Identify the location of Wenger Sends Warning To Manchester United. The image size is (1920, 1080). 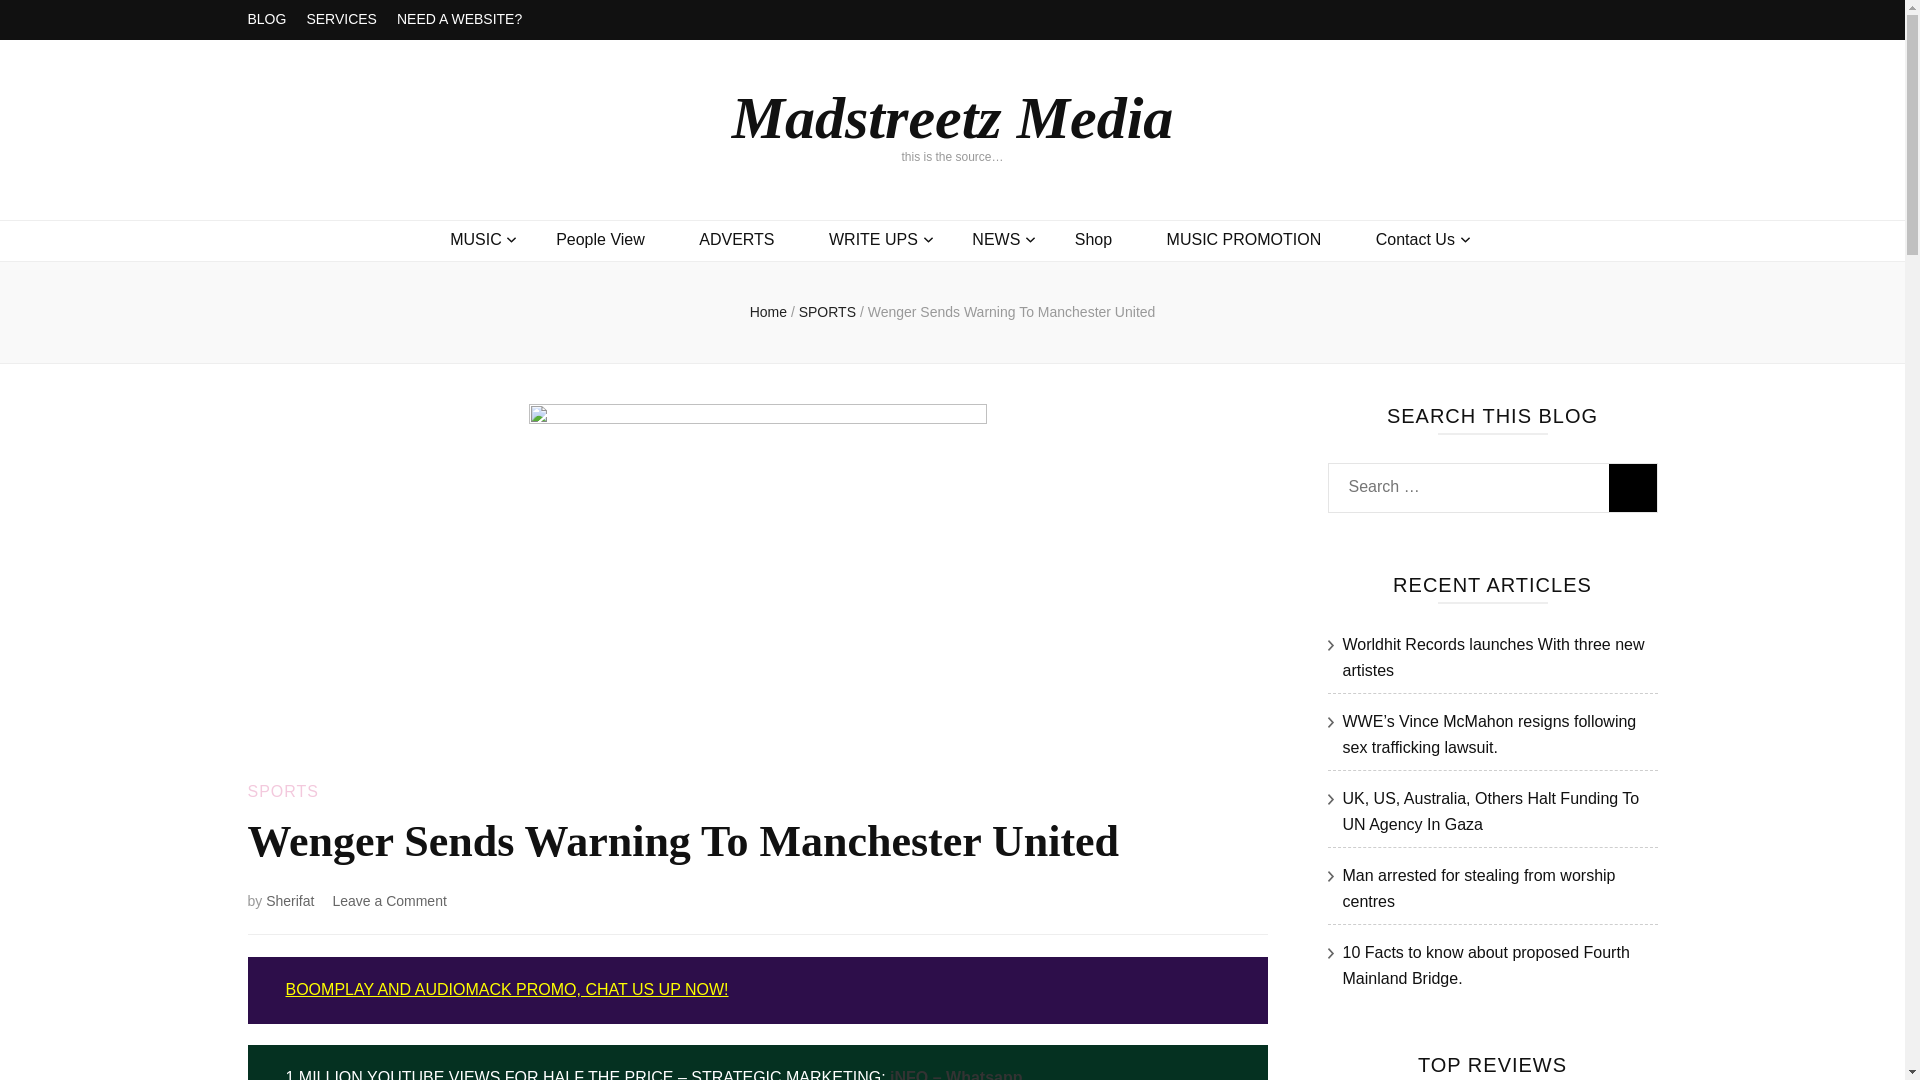
(1011, 311).